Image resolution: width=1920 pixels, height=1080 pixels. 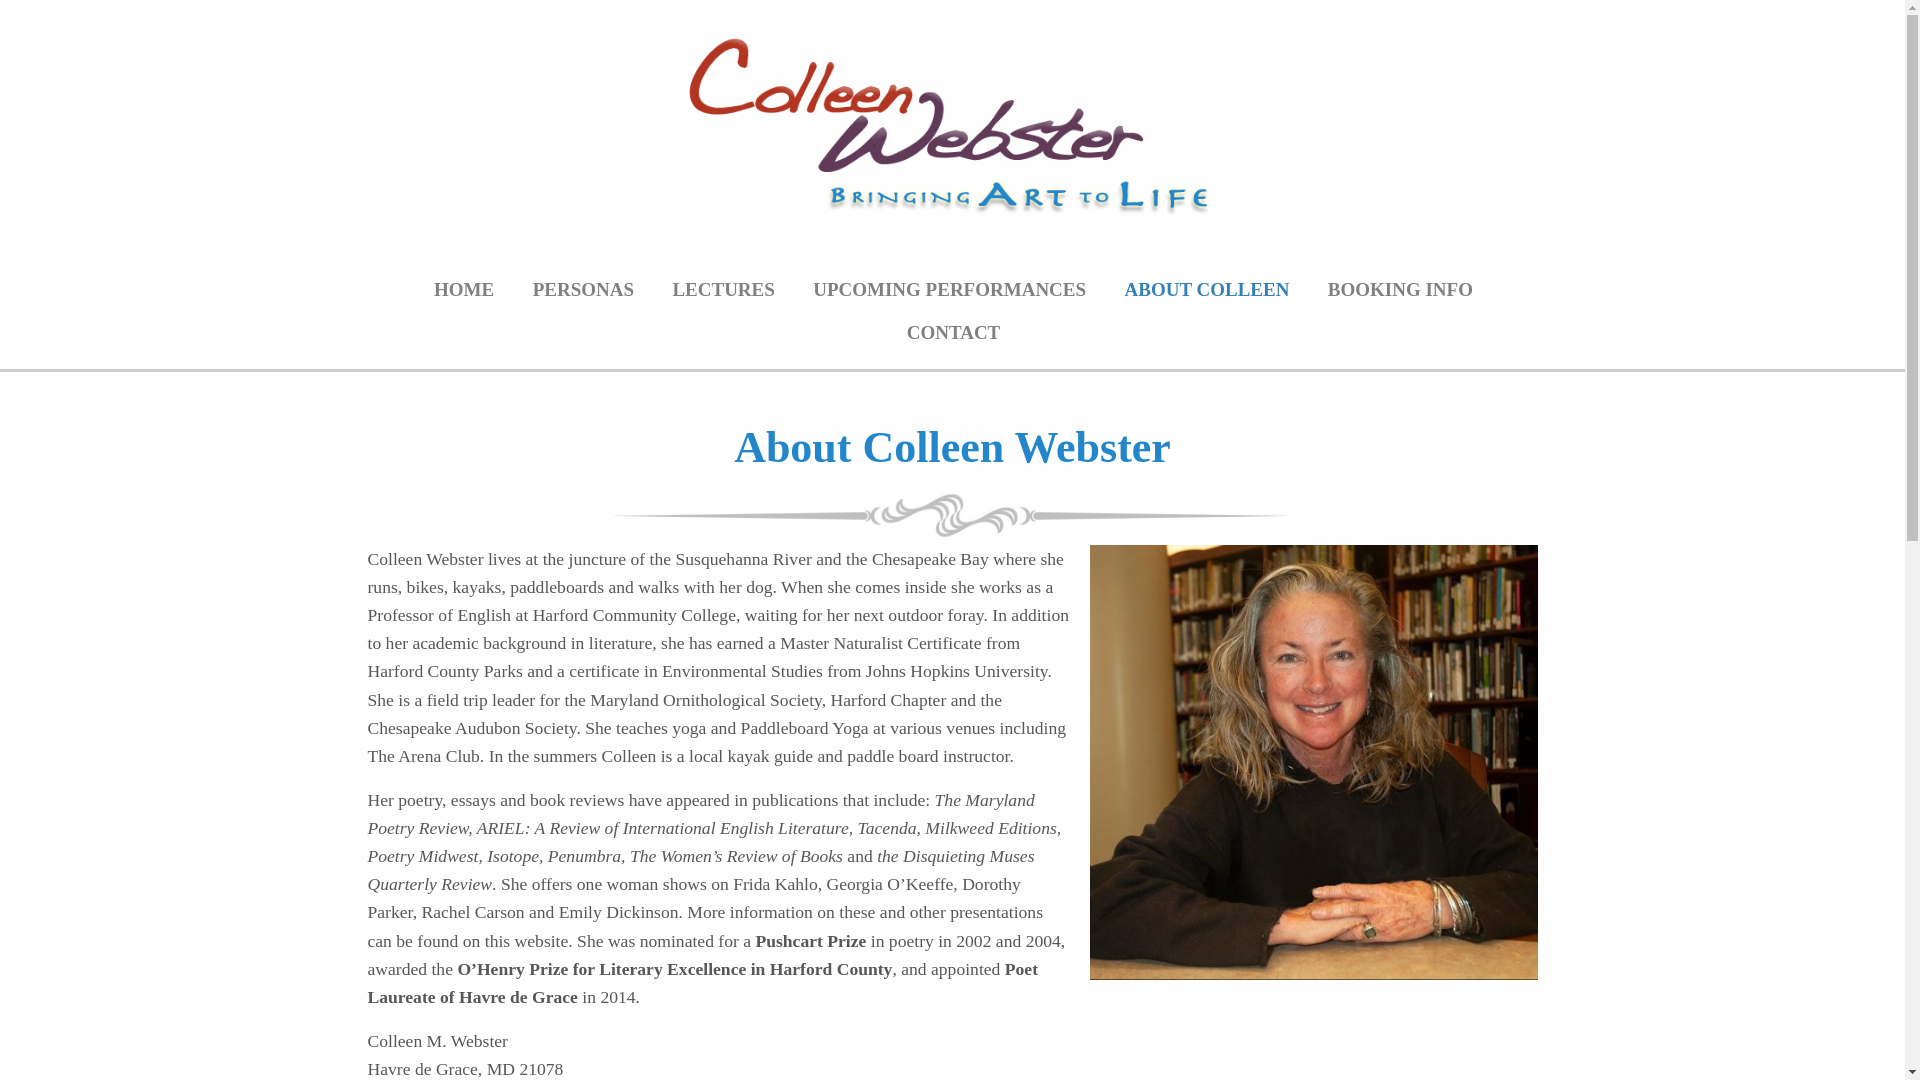 What do you see at coordinates (1400, 289) in the screenshot?
I see `BOOKING INFO` at bounding box center [1400, 289].